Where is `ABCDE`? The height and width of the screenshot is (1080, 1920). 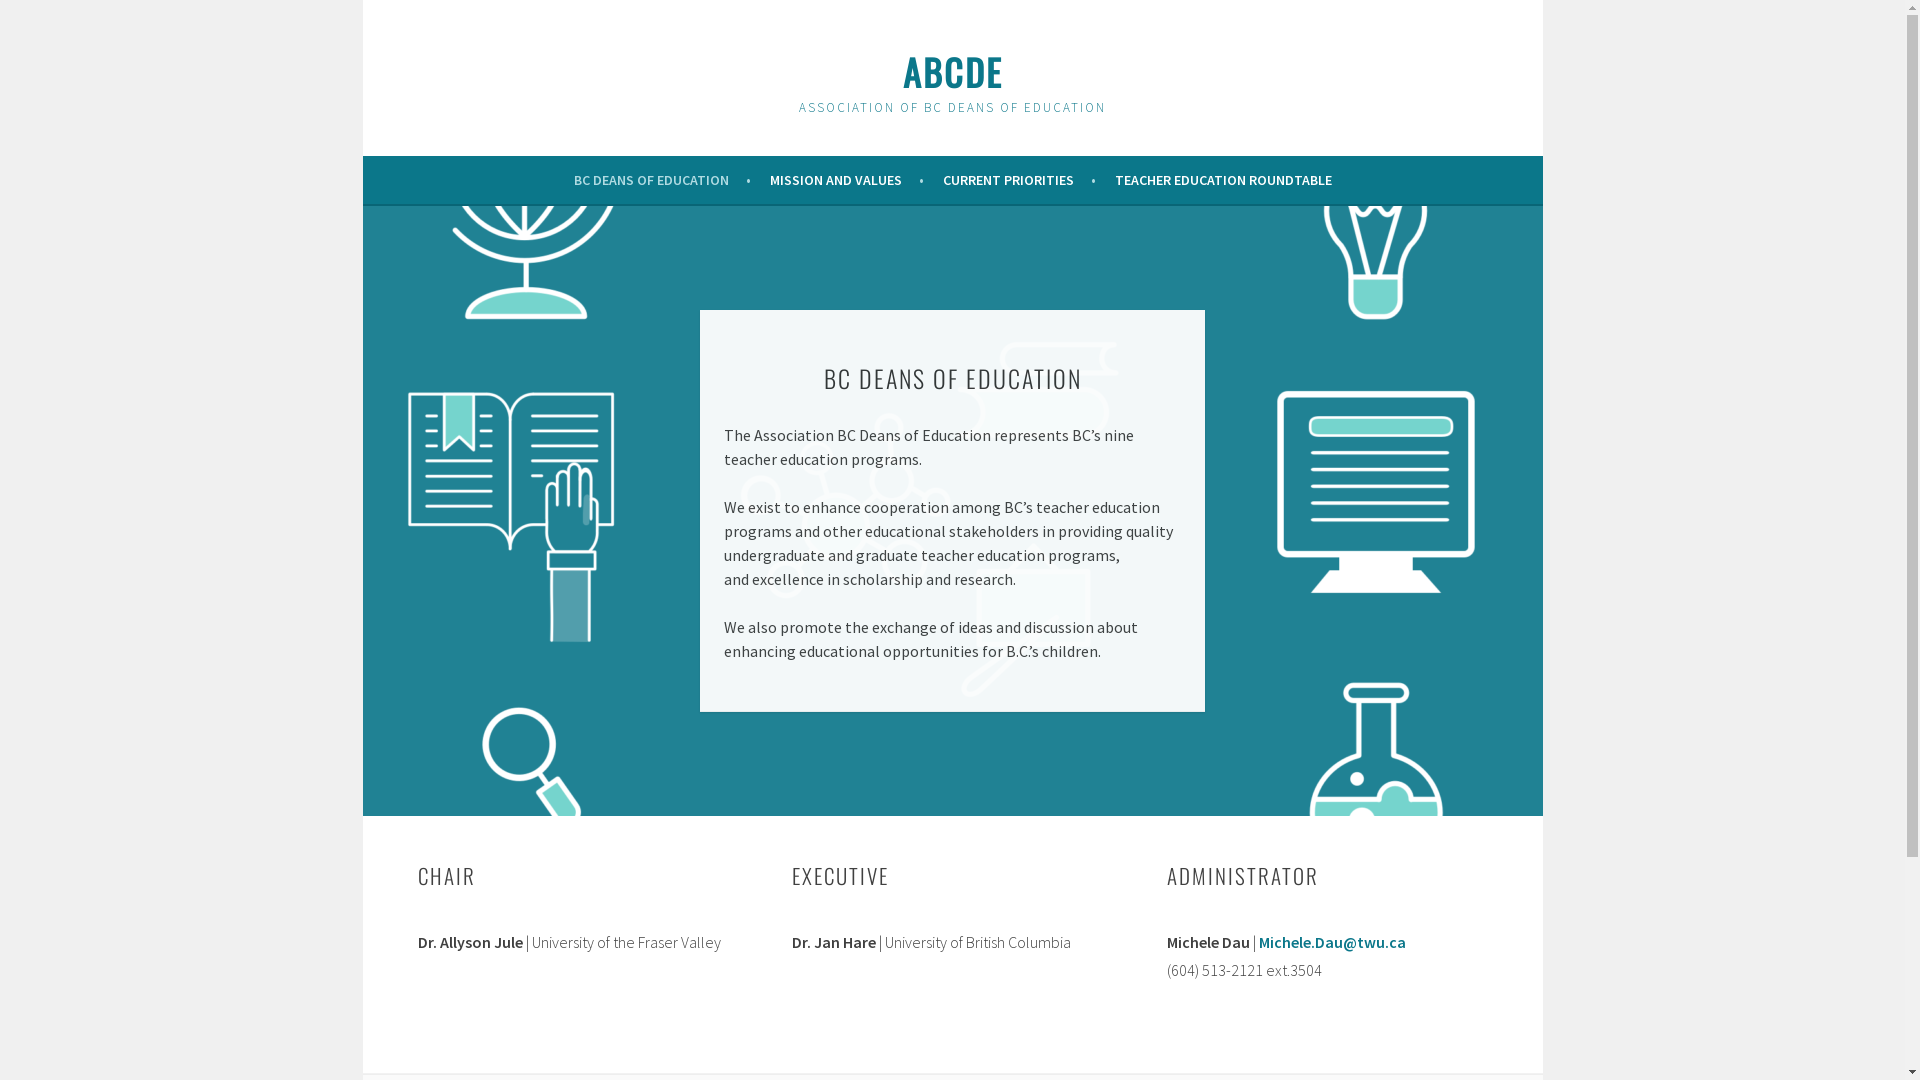 ABCDE is located at coordinates (952, 72).